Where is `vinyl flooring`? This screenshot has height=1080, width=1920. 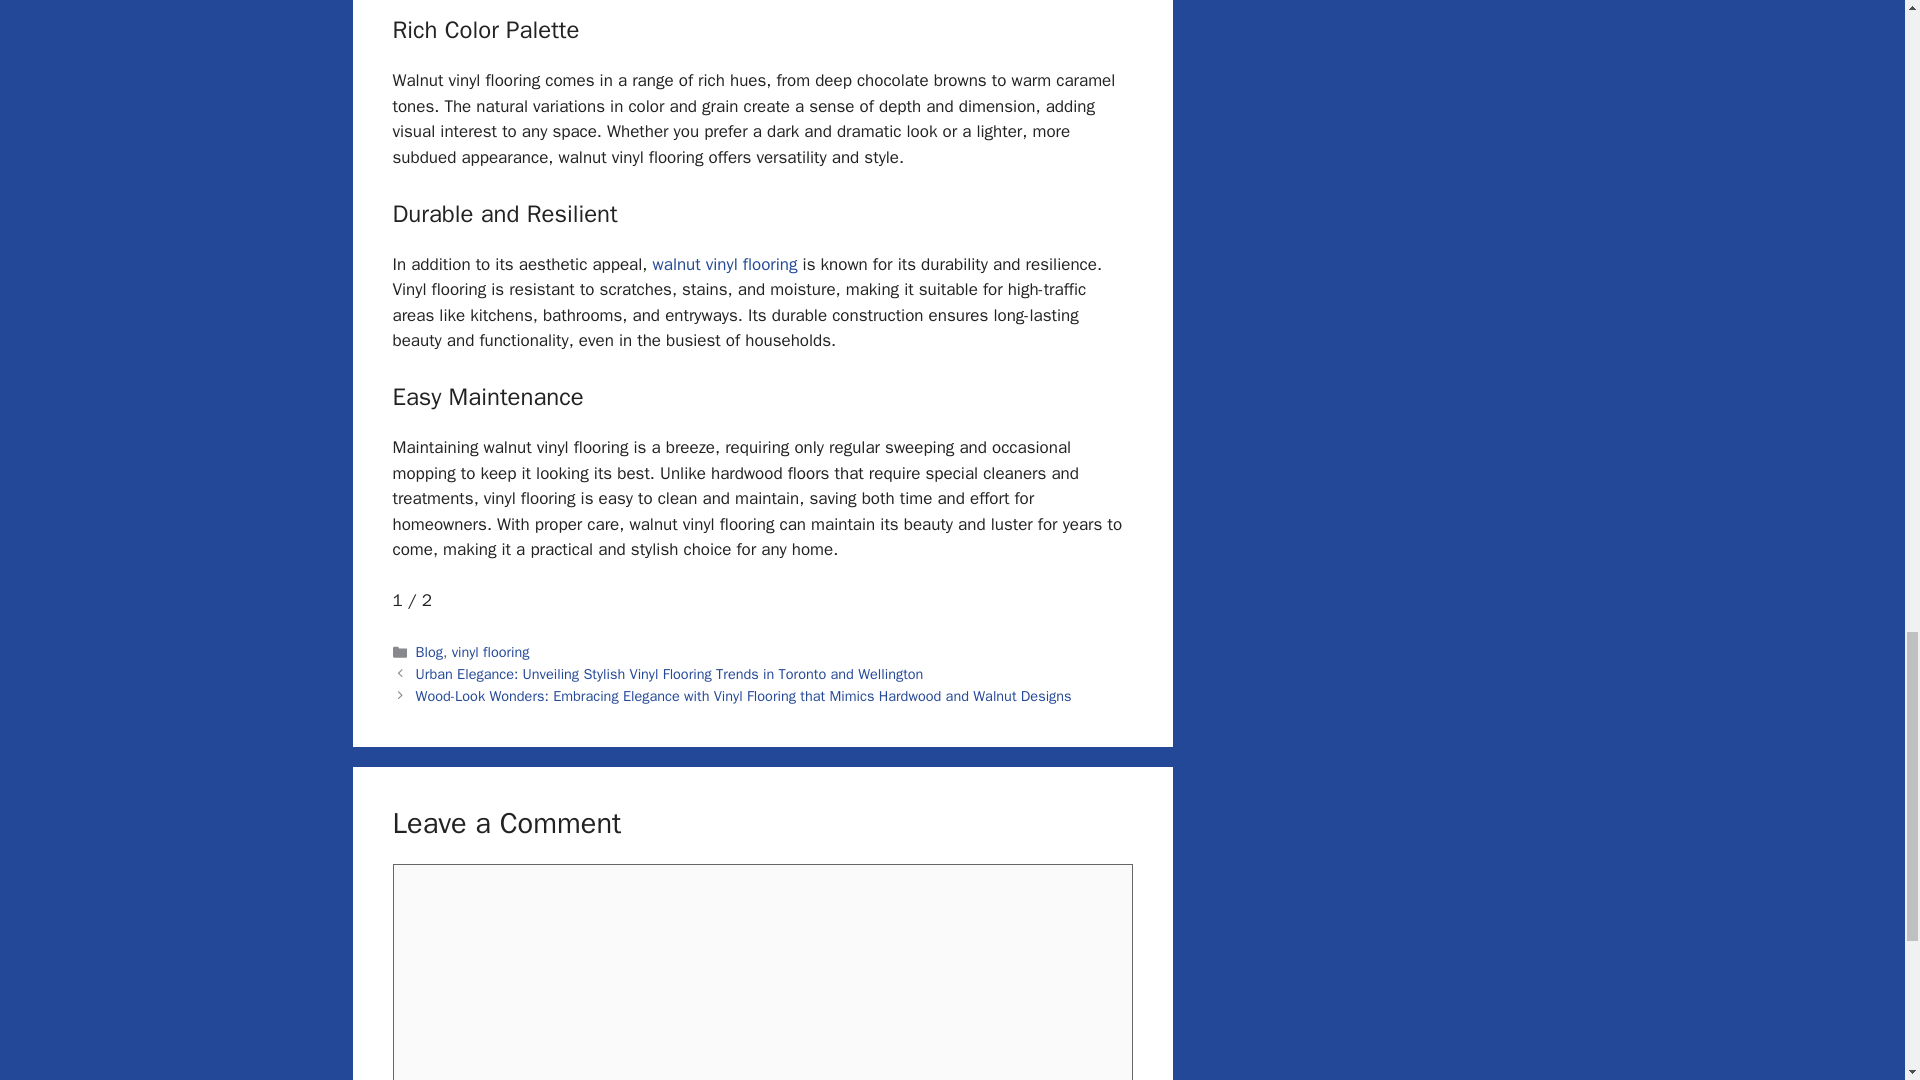 vinyl flooring is located at coordinates (490, 651).